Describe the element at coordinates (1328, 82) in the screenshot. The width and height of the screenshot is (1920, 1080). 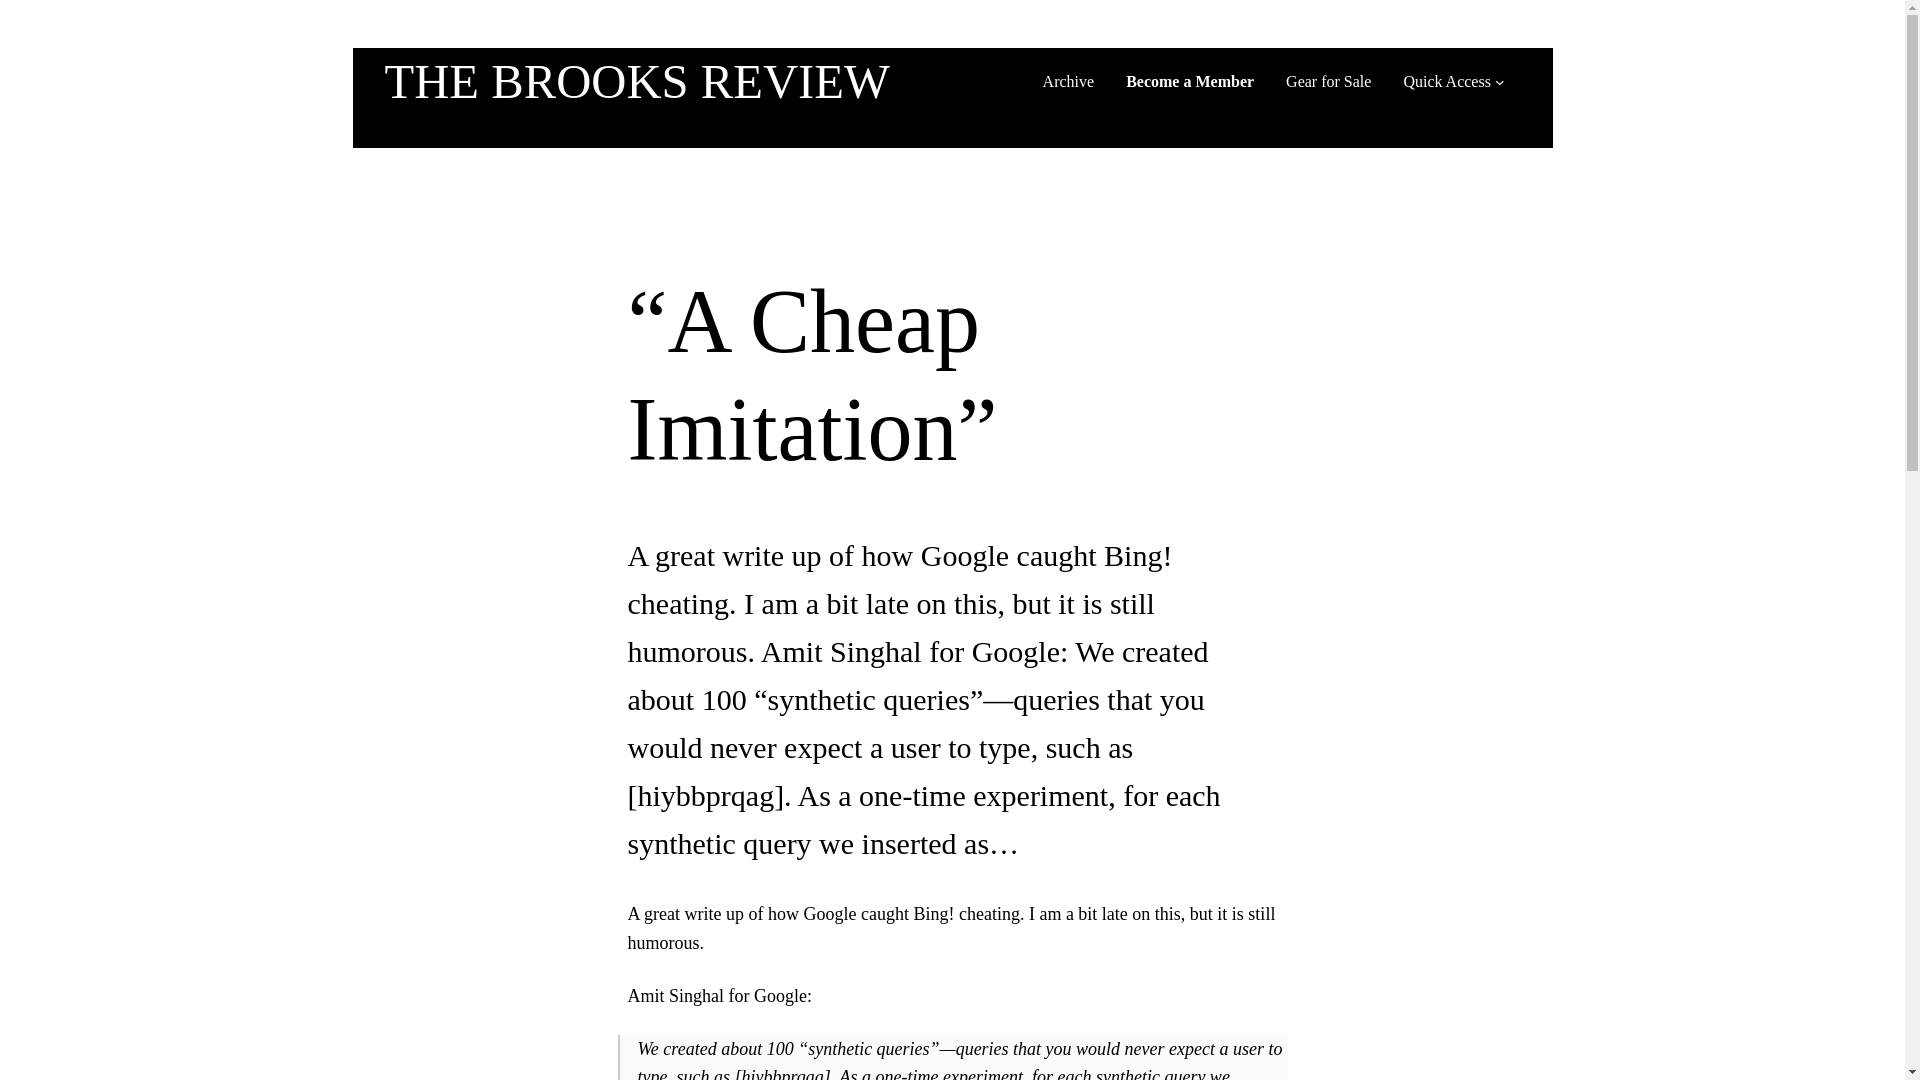
I see `Gear for Sale` at that location.